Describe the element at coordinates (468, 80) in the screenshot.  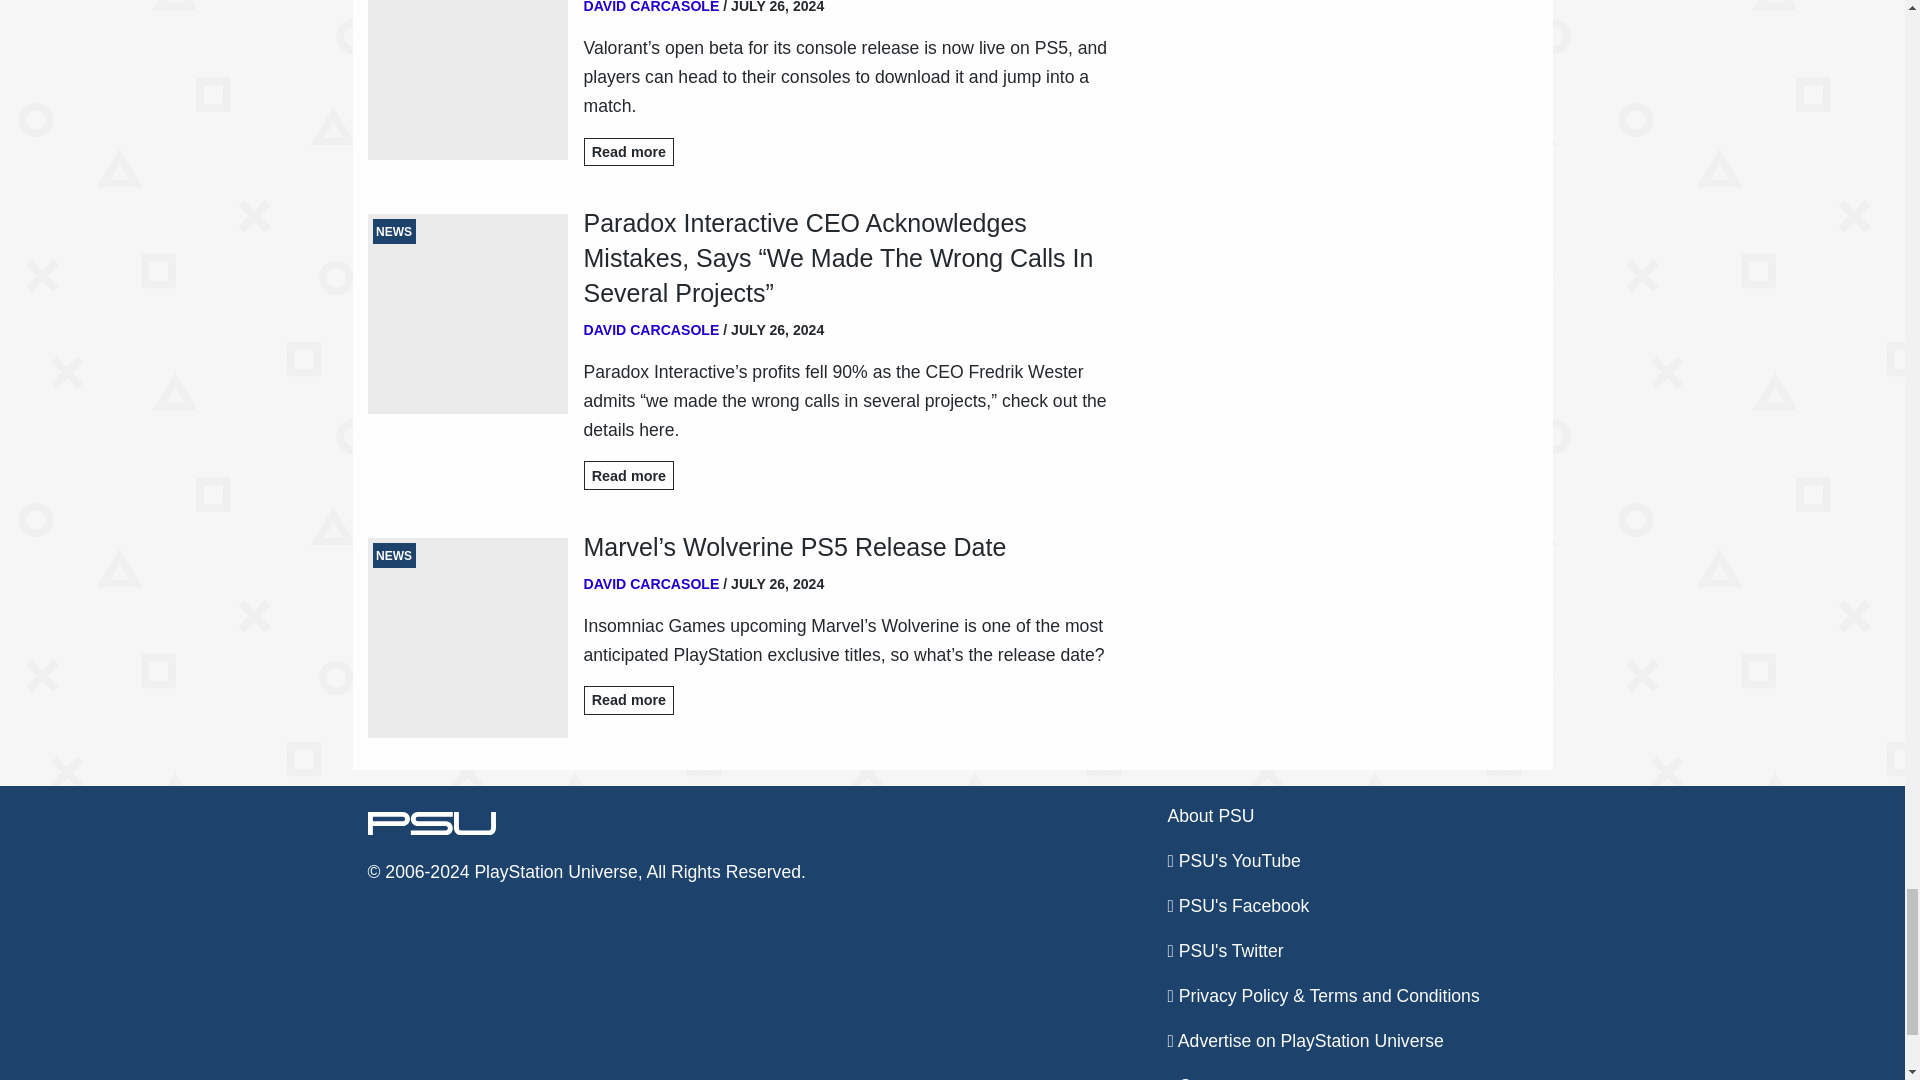
I see `NEWS` at that location.